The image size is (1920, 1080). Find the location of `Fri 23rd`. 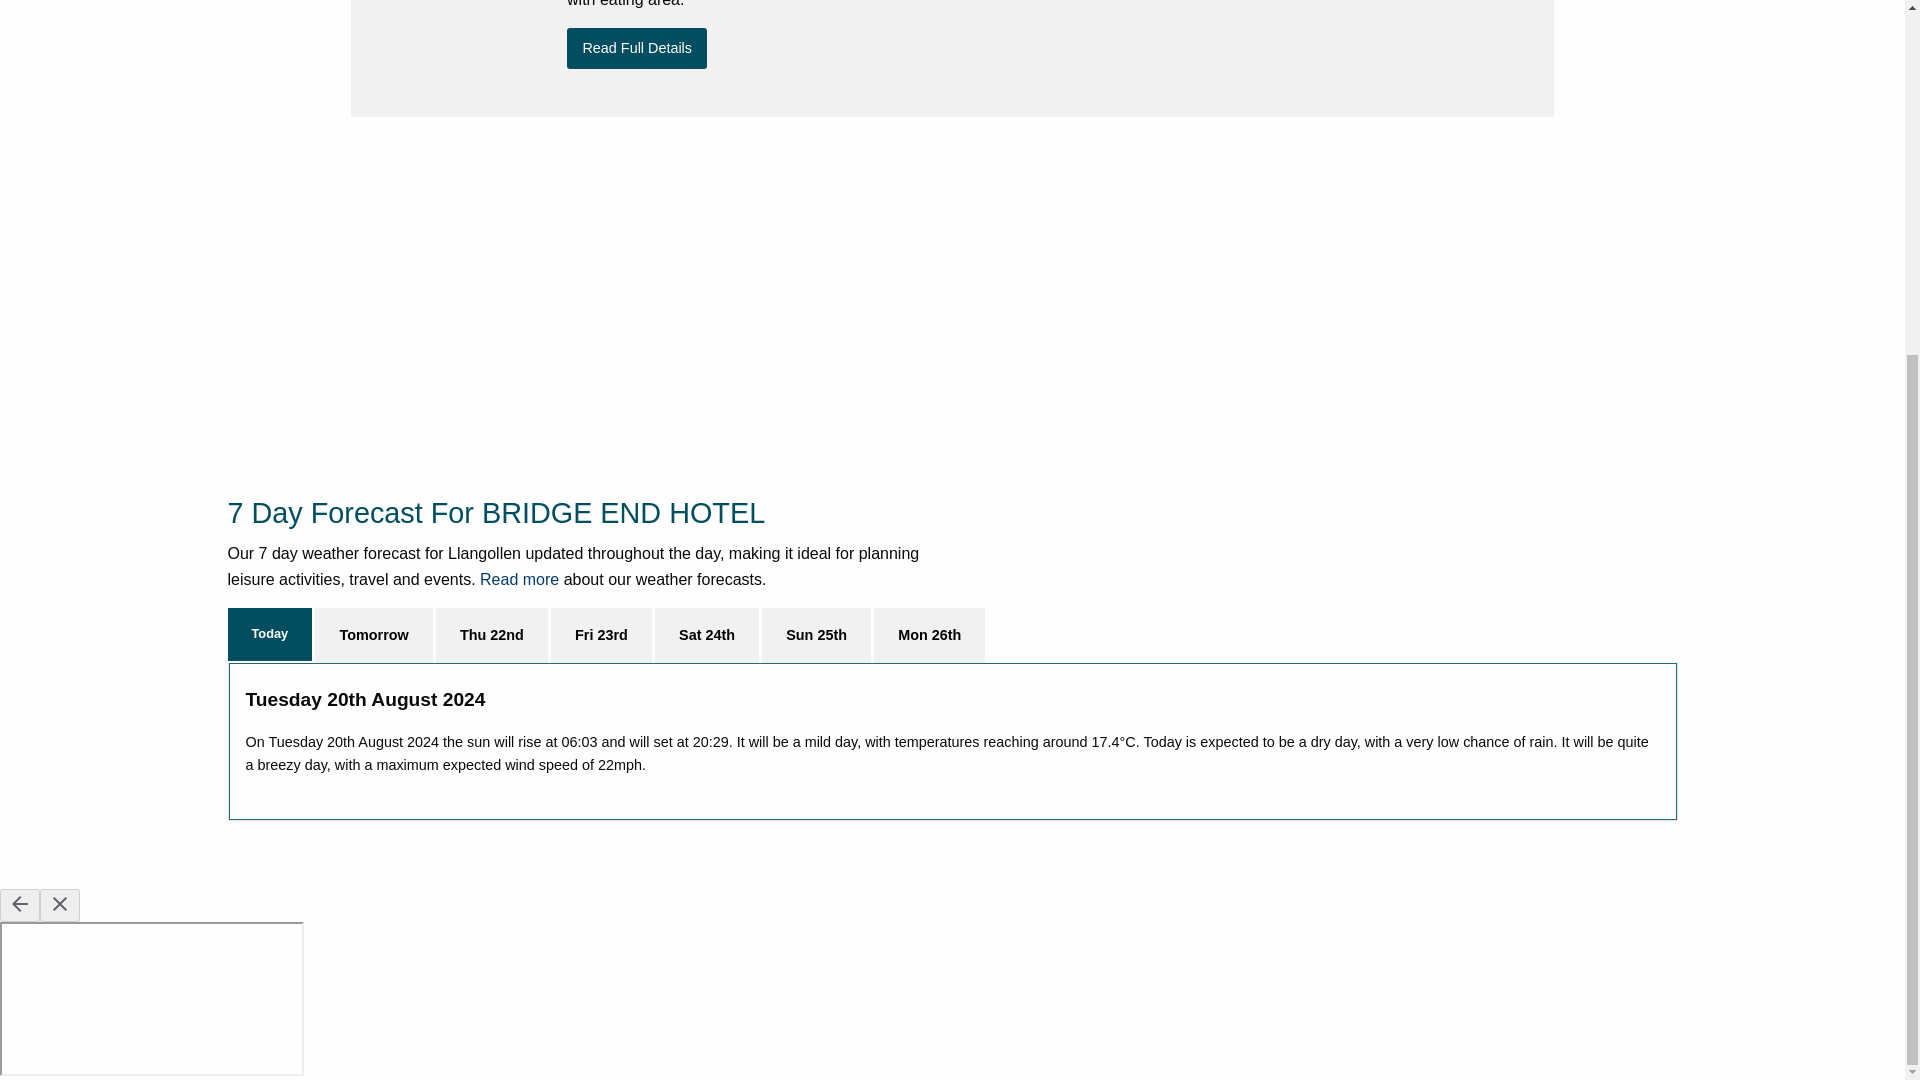

Fri 23rd is located at coordinates (602, 635).